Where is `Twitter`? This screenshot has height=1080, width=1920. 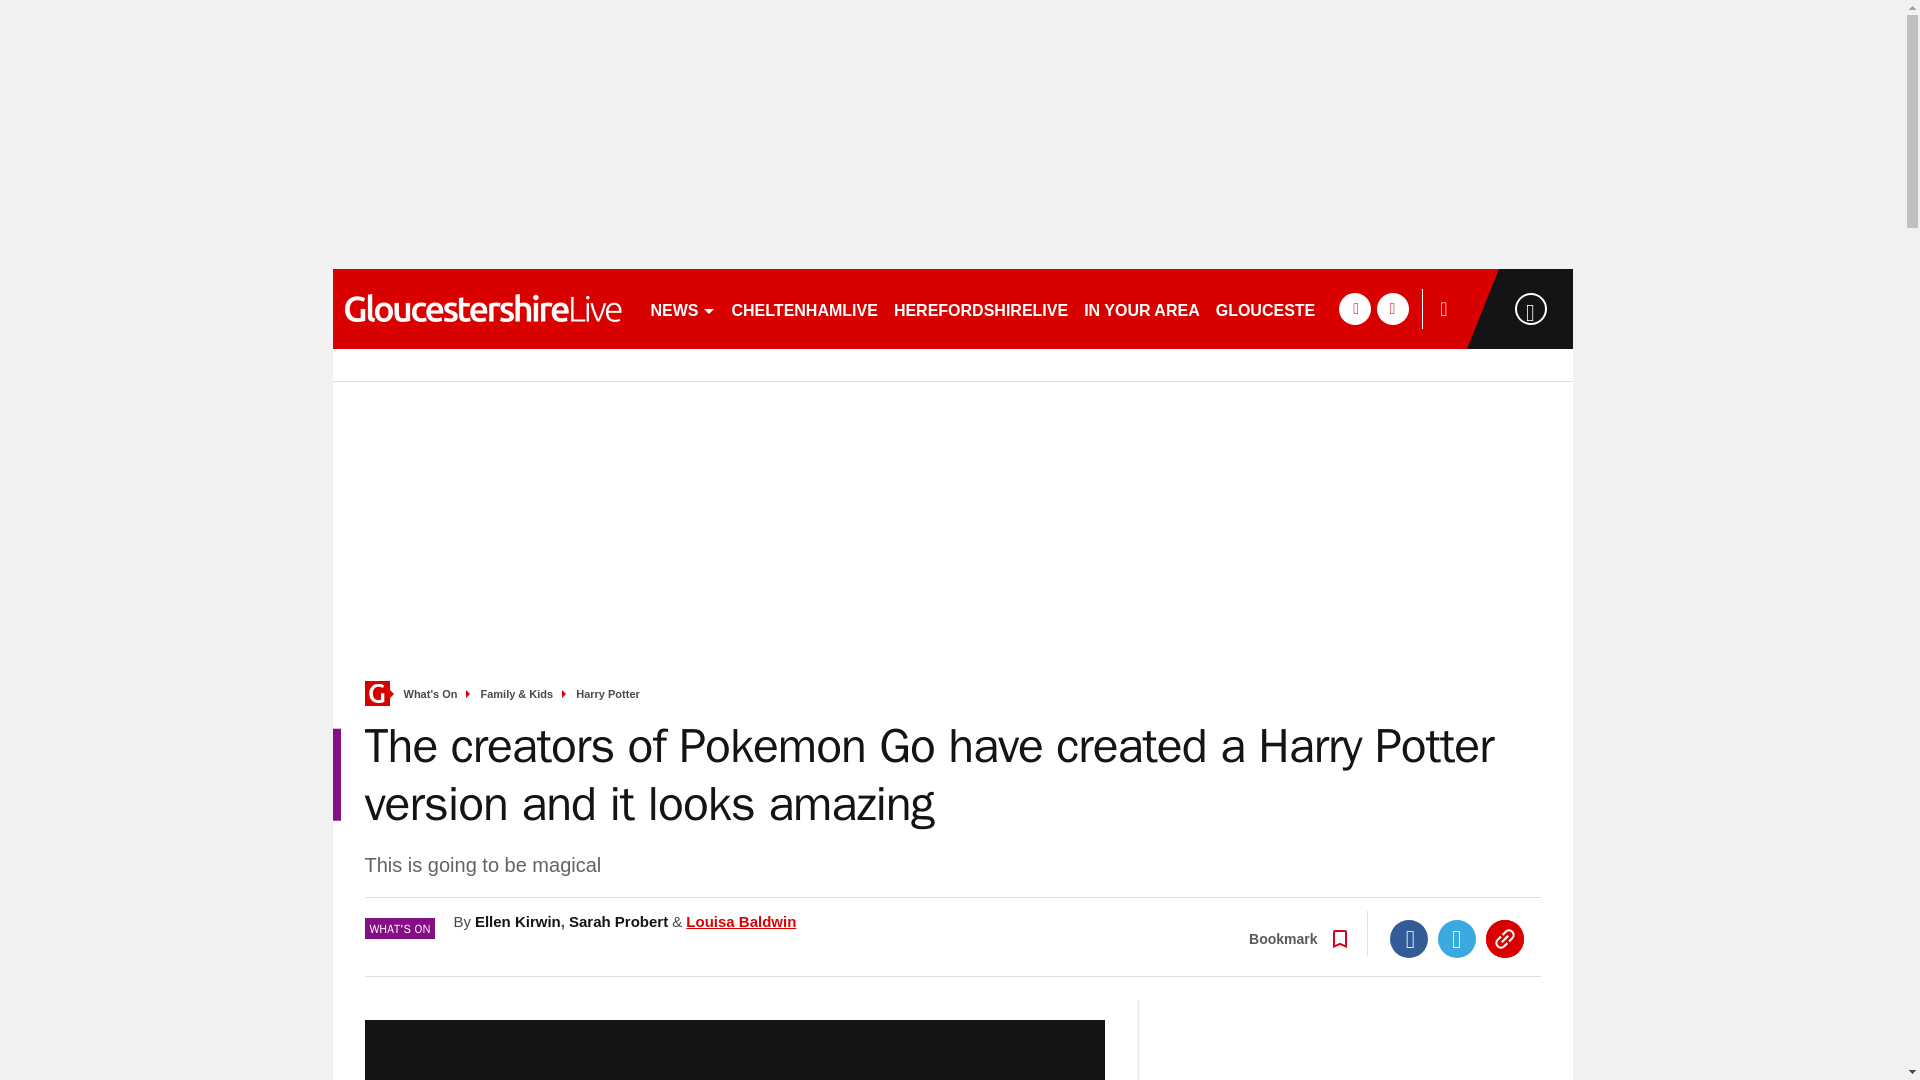
Twitter is located at coordinates (1457, 938).